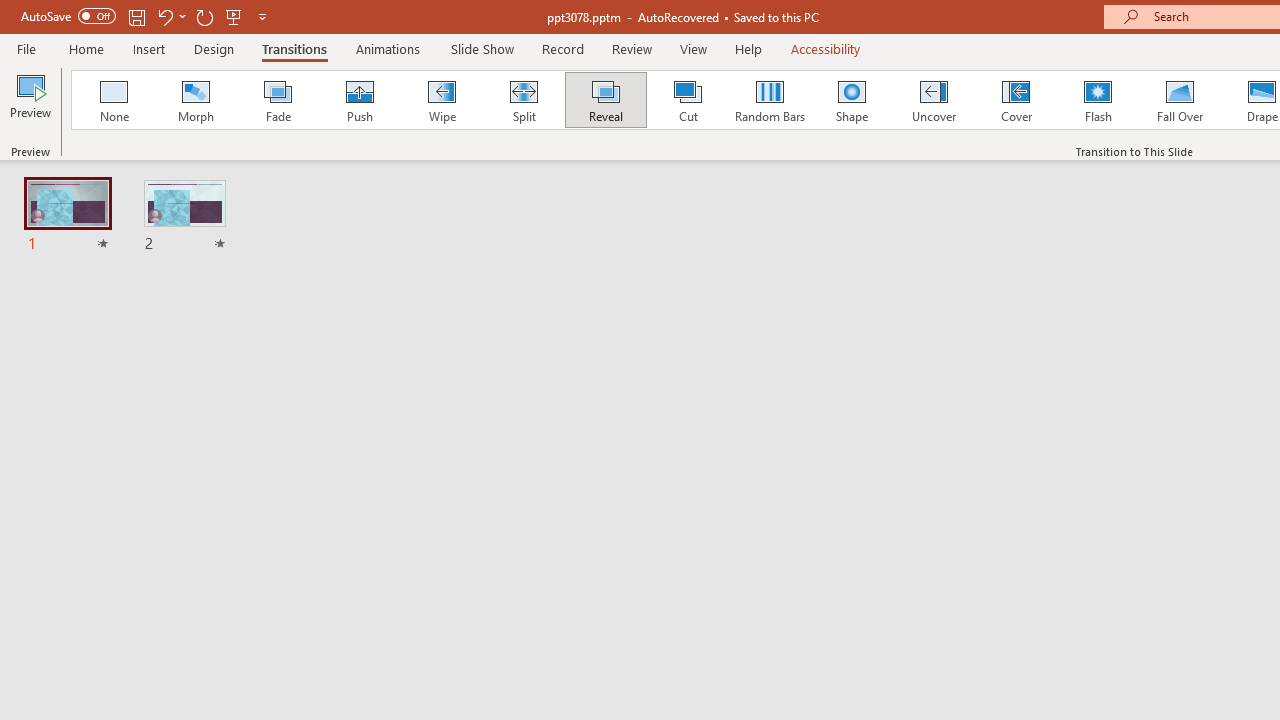  I want to click on Morph, so click(195, 100).